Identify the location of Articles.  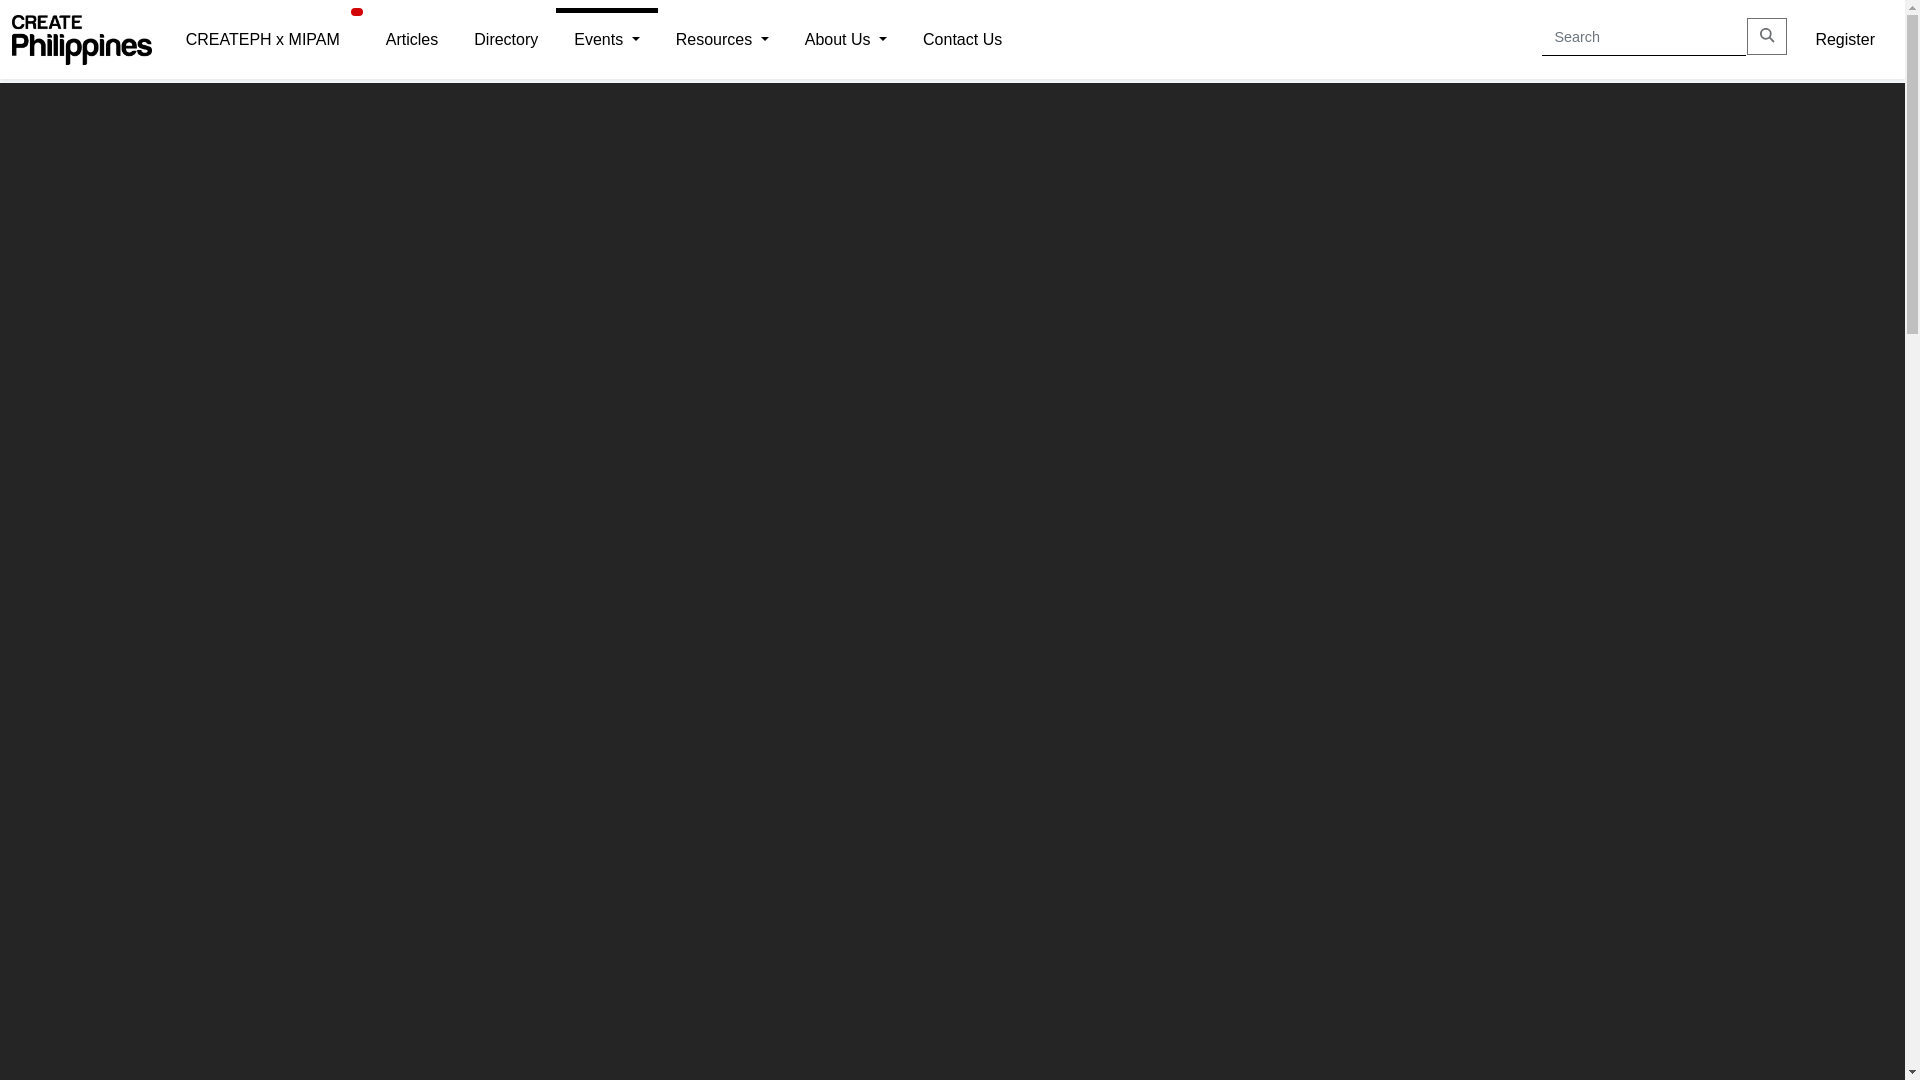
(412, 39).